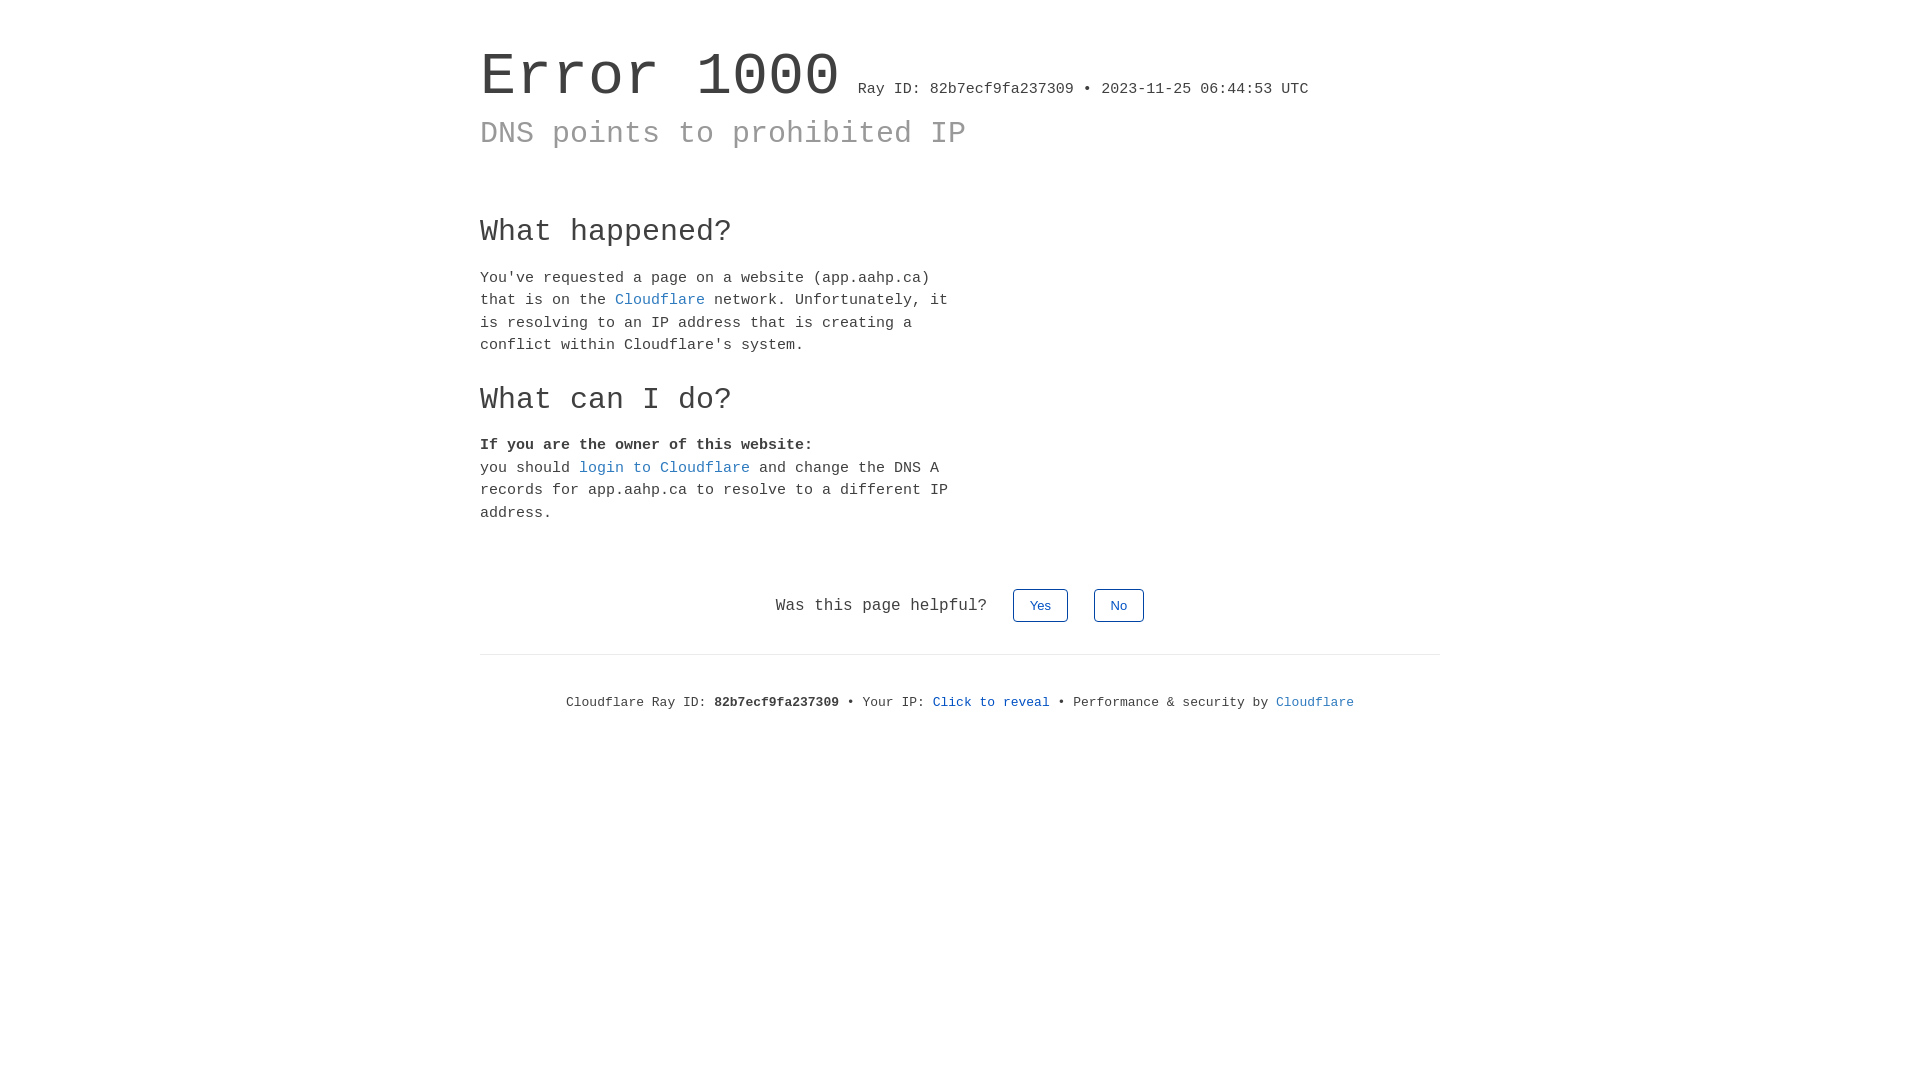 The height and width of the screenshot is (1080, 1920). What do you see at coordinates (660, 300) in the screenshot?
I see `Cloudflare` at bounding box center [660, 300].